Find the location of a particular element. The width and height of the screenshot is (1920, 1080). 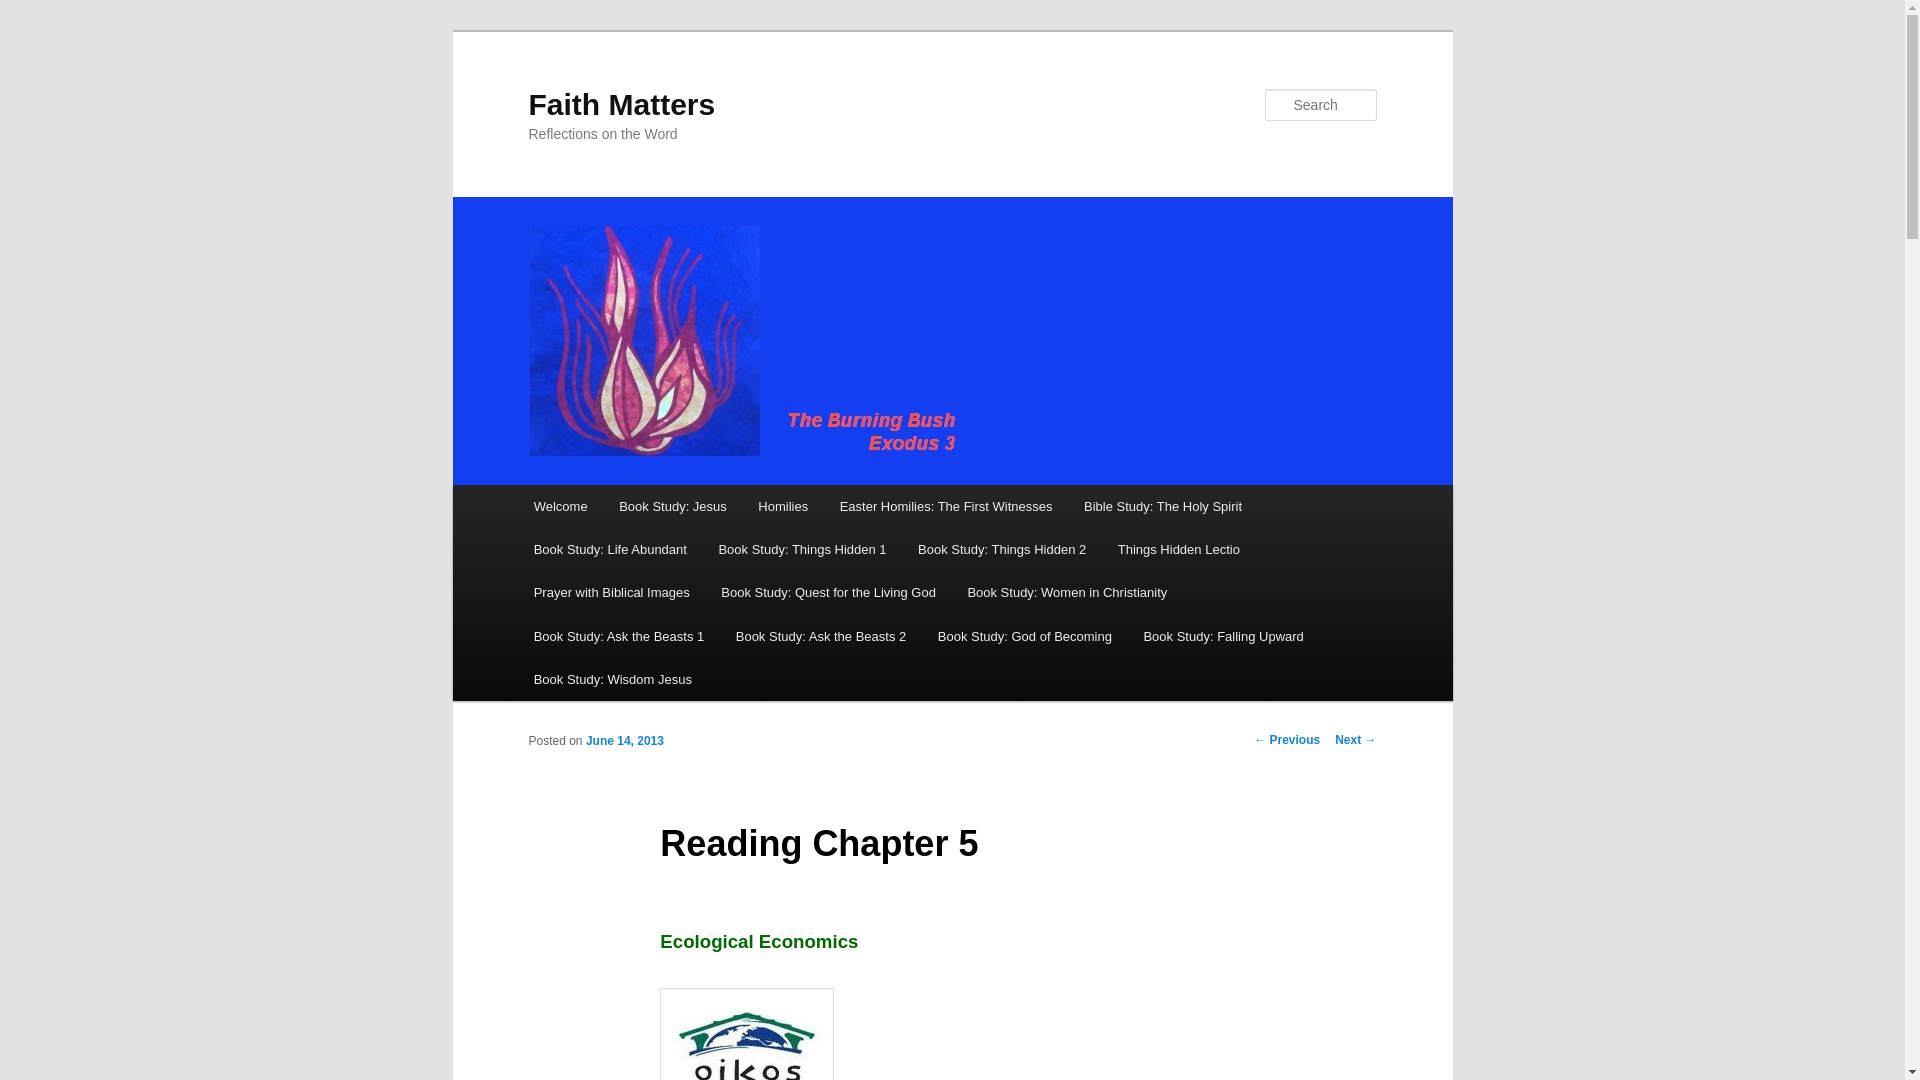

Book Study: Wisdom Jesus is located at coordinates (613, 678).